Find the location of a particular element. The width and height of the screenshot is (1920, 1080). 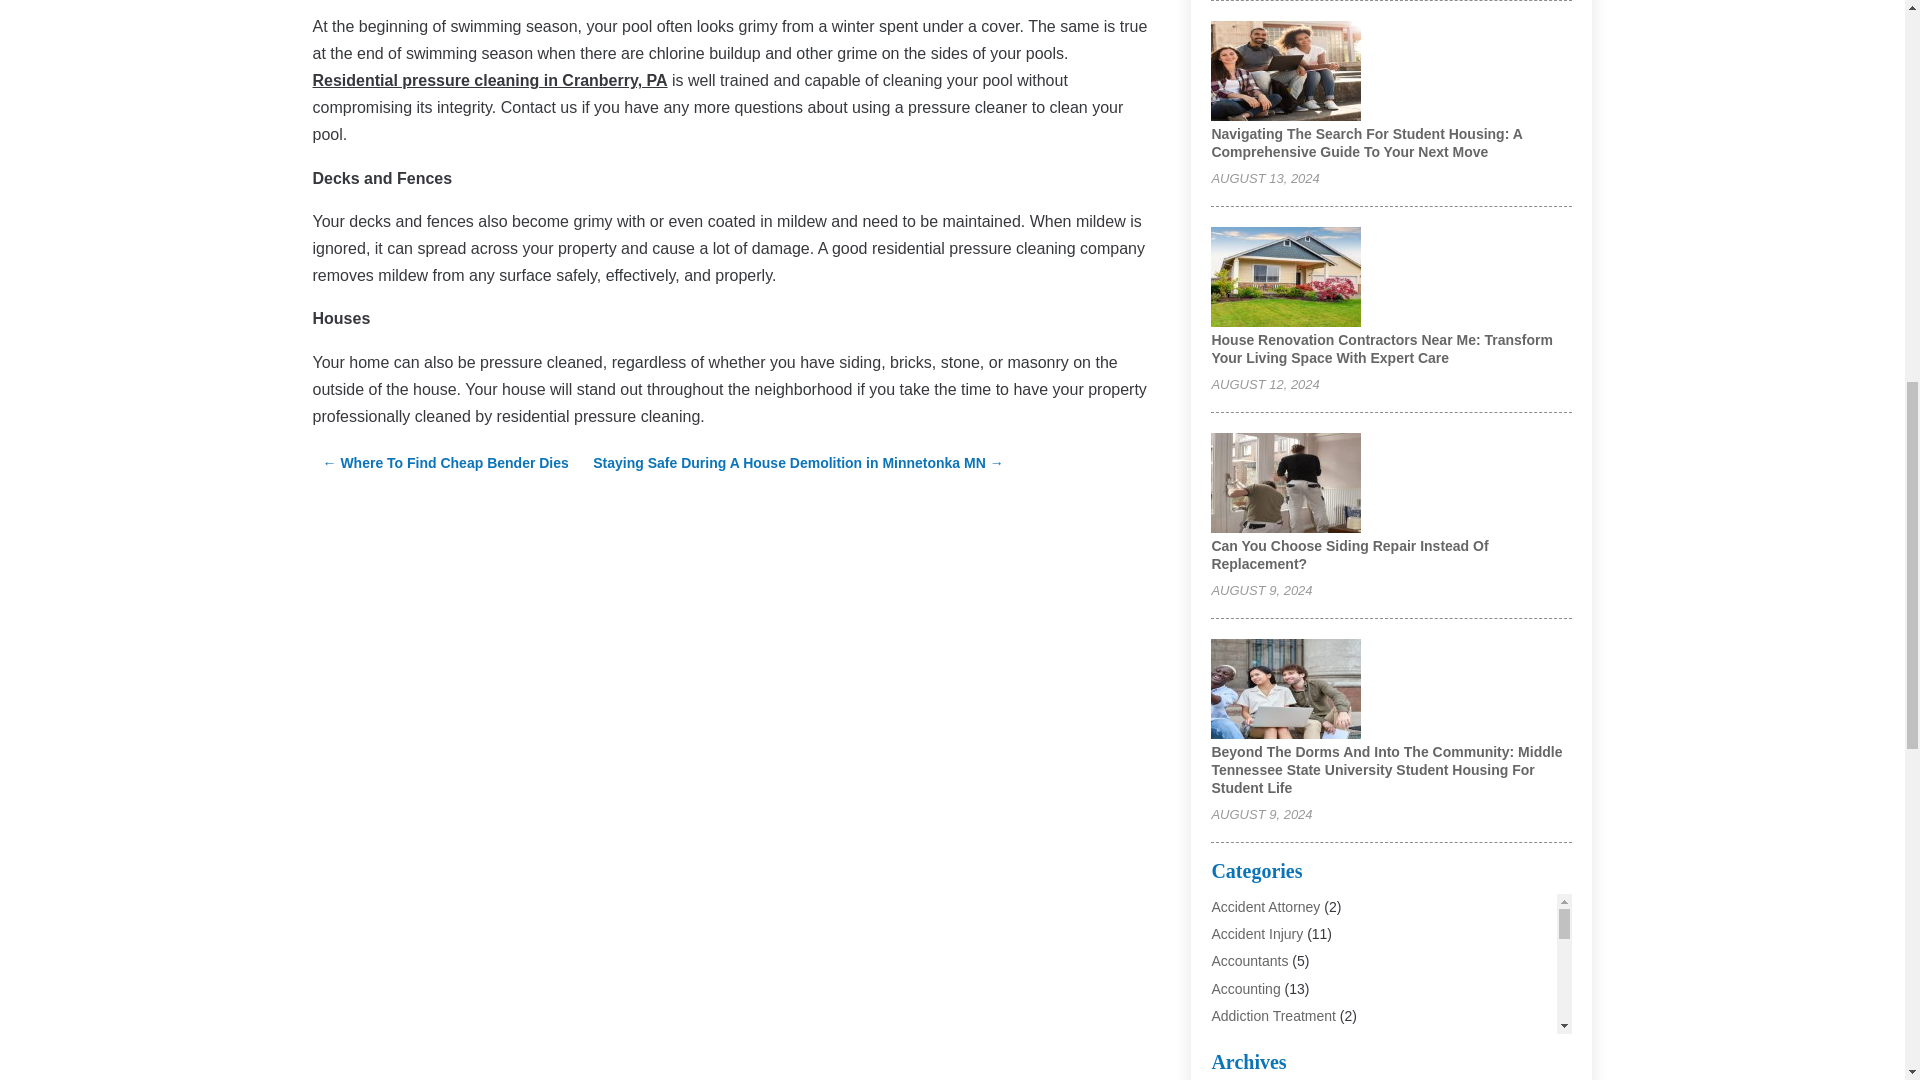

Can You Choose Siding Repair Instead Of Replacement? is located at coordinates (1350, 554).